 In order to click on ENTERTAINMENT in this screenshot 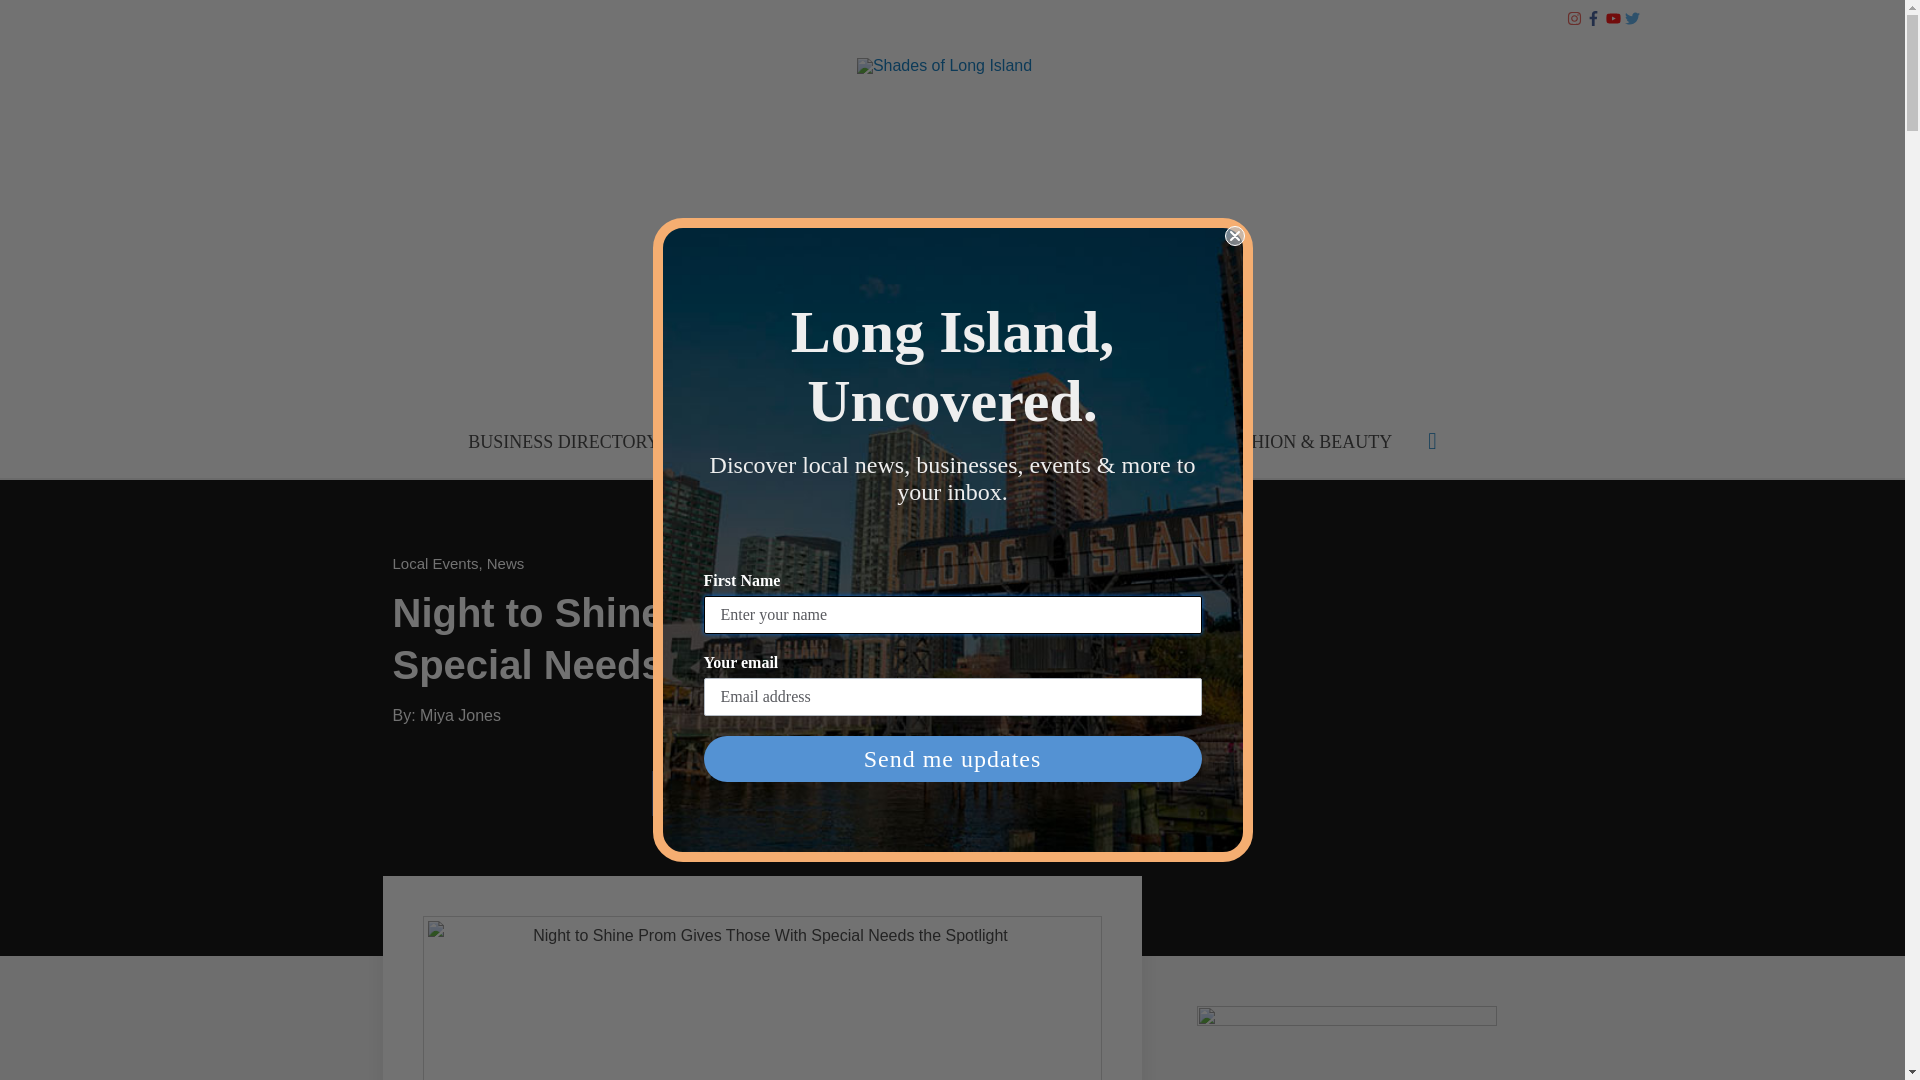, I will do `click(877, 442)`.